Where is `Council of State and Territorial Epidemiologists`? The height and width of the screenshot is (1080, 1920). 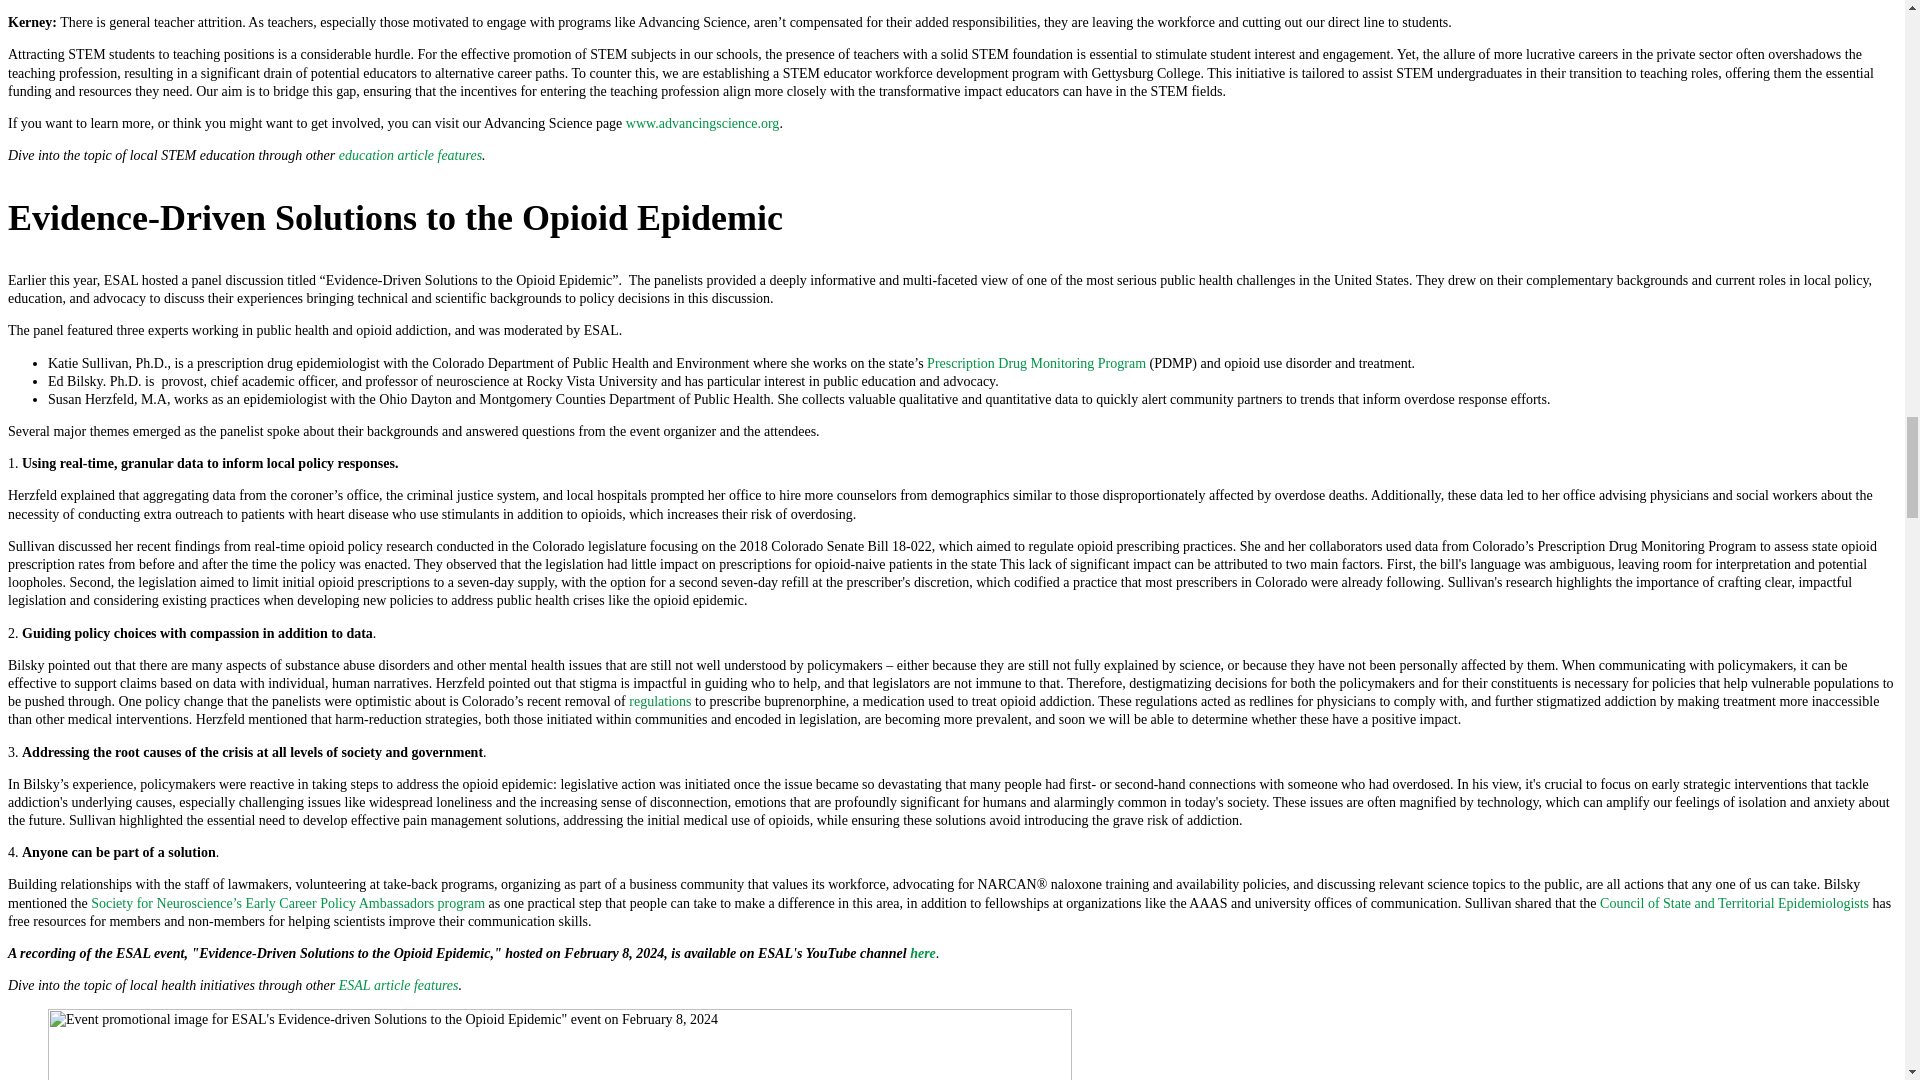
Council of State and Territorial Epidemiologists is located at coordinates (1734, 904).